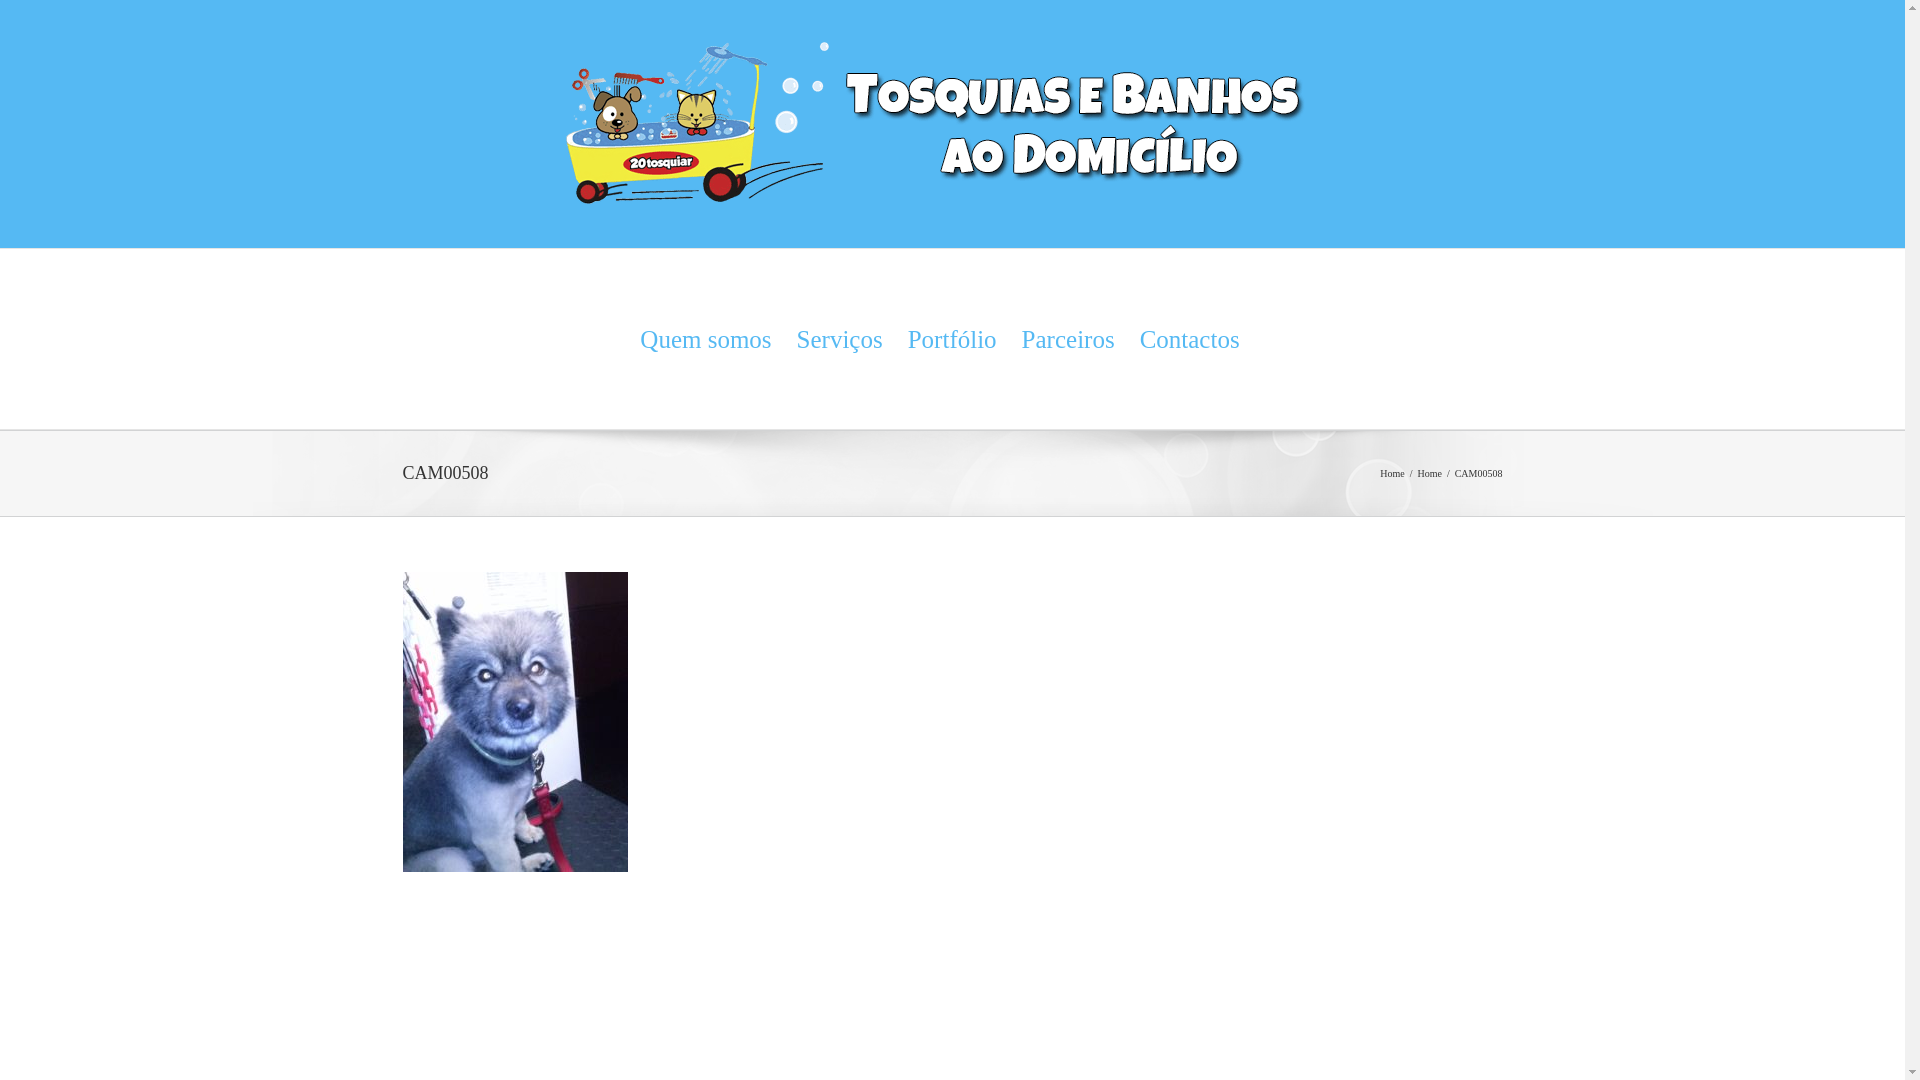 This screenshot has height=1080, width=1920. I want to click on Home, so click(1429, 474).